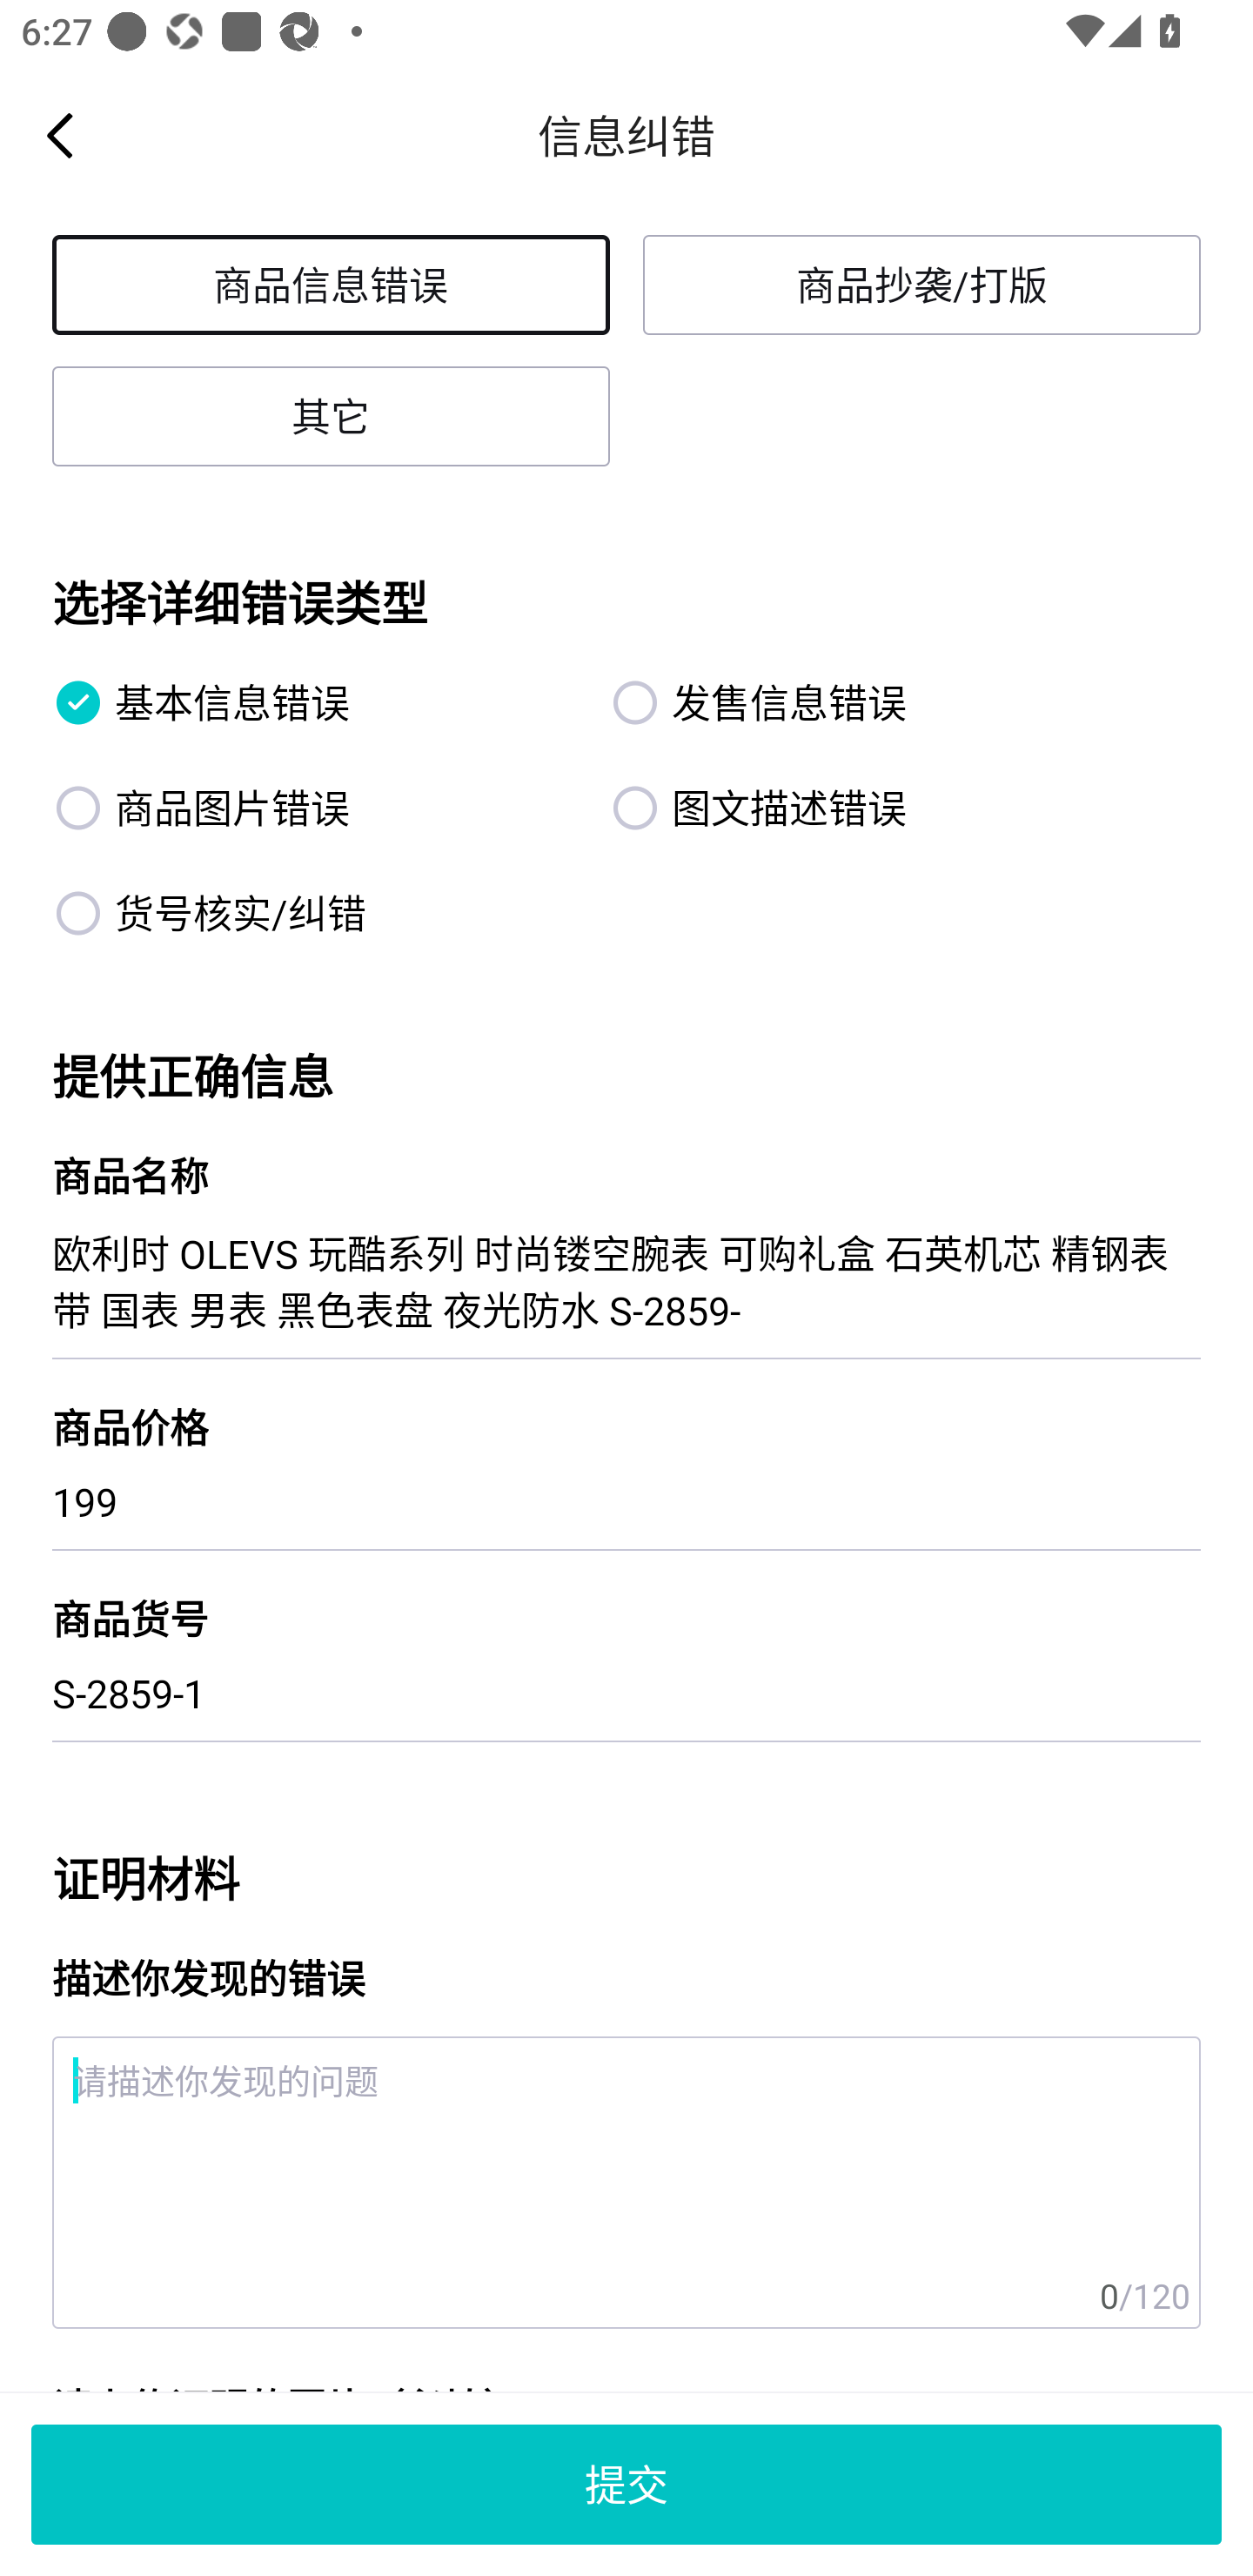  I want to click on 请描述你发现的问题, so click(626, 2183).